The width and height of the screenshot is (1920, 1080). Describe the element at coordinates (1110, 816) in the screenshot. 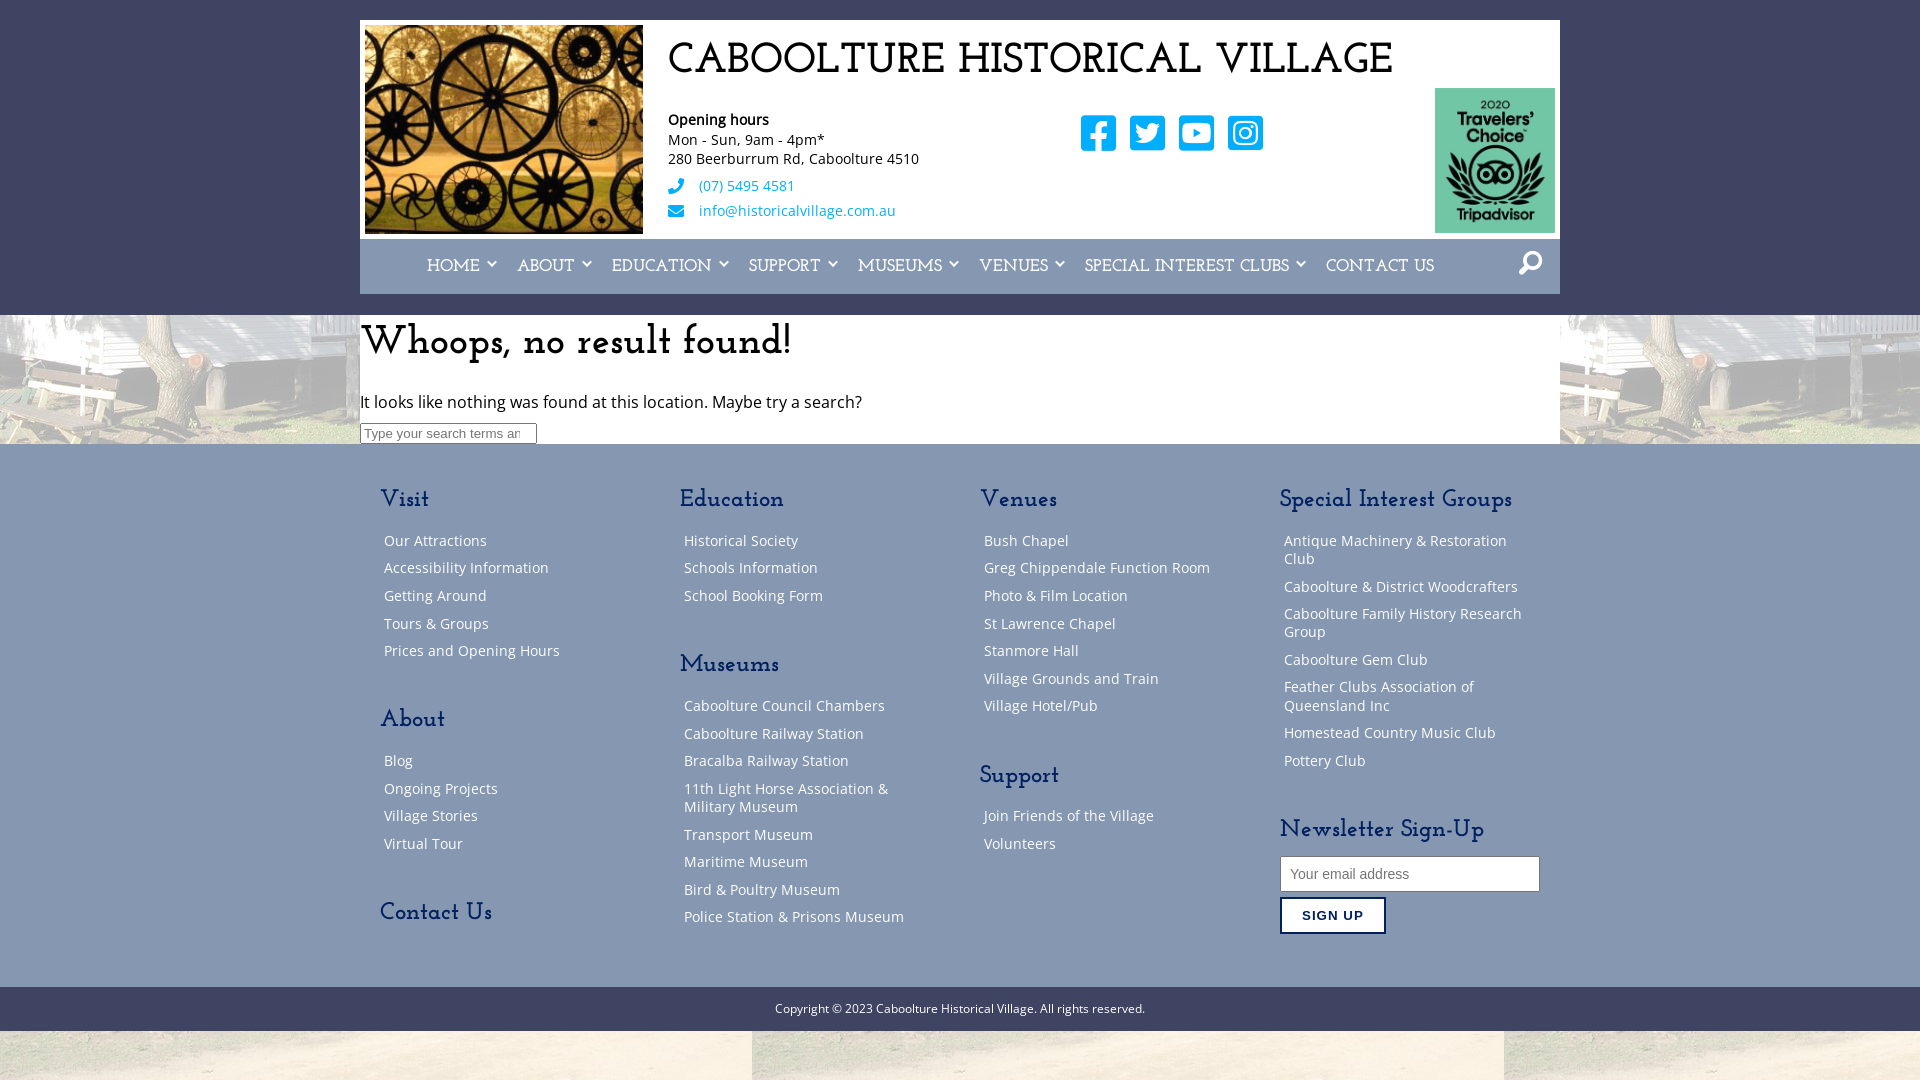

I see `Join Friends of the Village` at that location.